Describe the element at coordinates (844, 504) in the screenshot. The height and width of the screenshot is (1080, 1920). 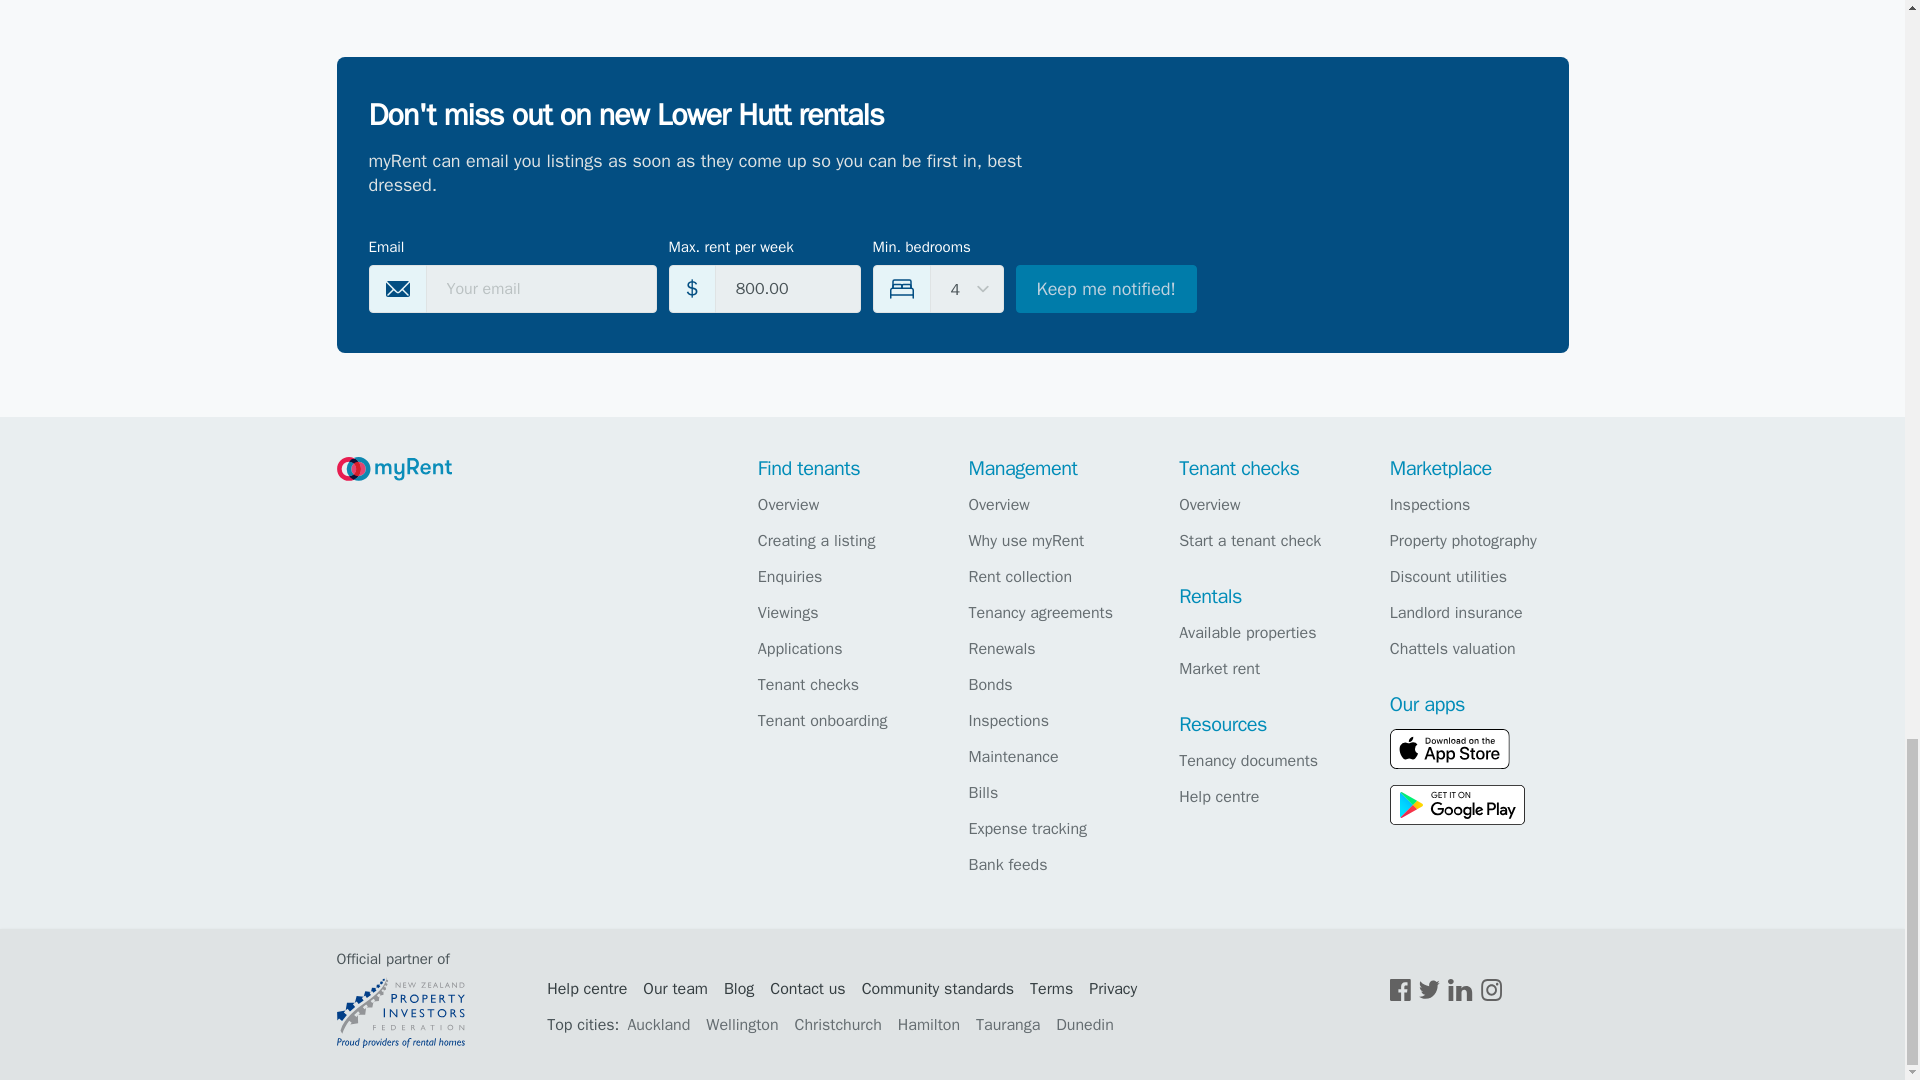
I see `Overview` at that location.